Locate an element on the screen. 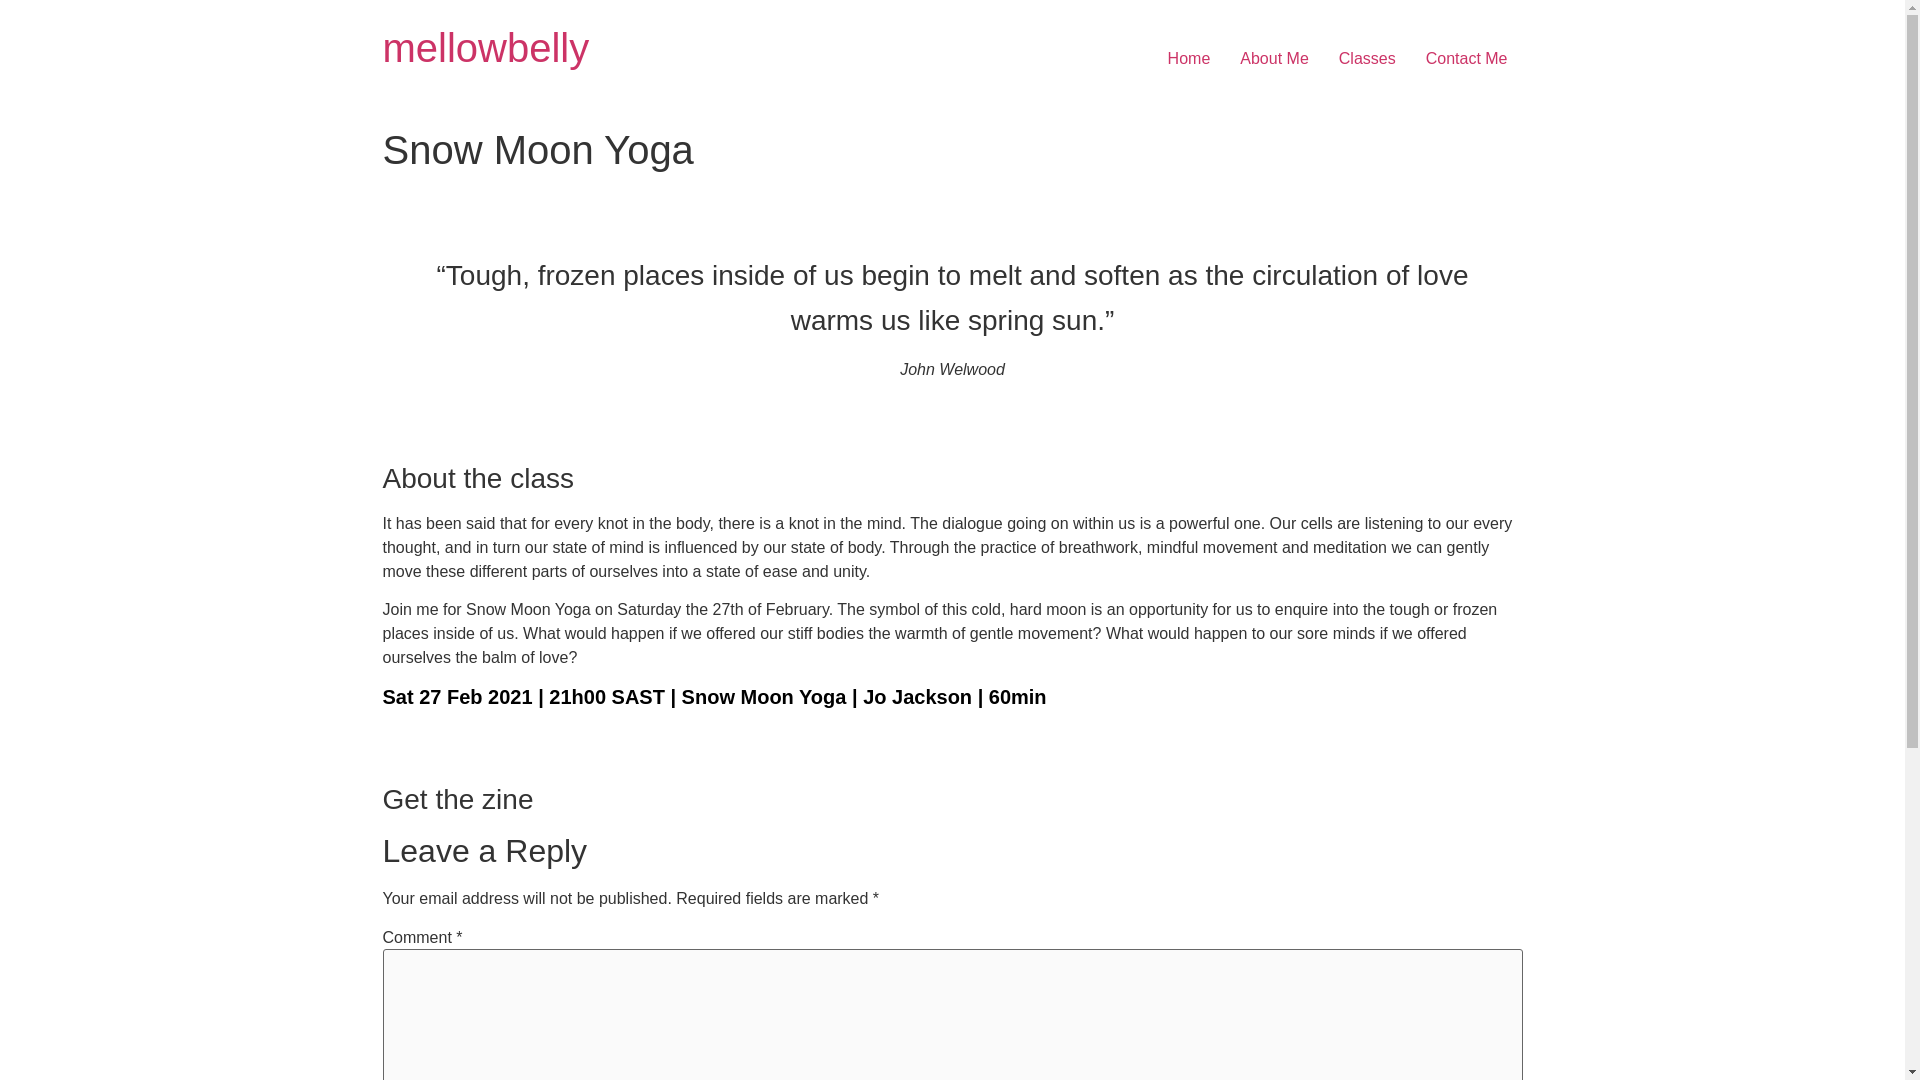  Classes is located at coordinates (1368, 58).